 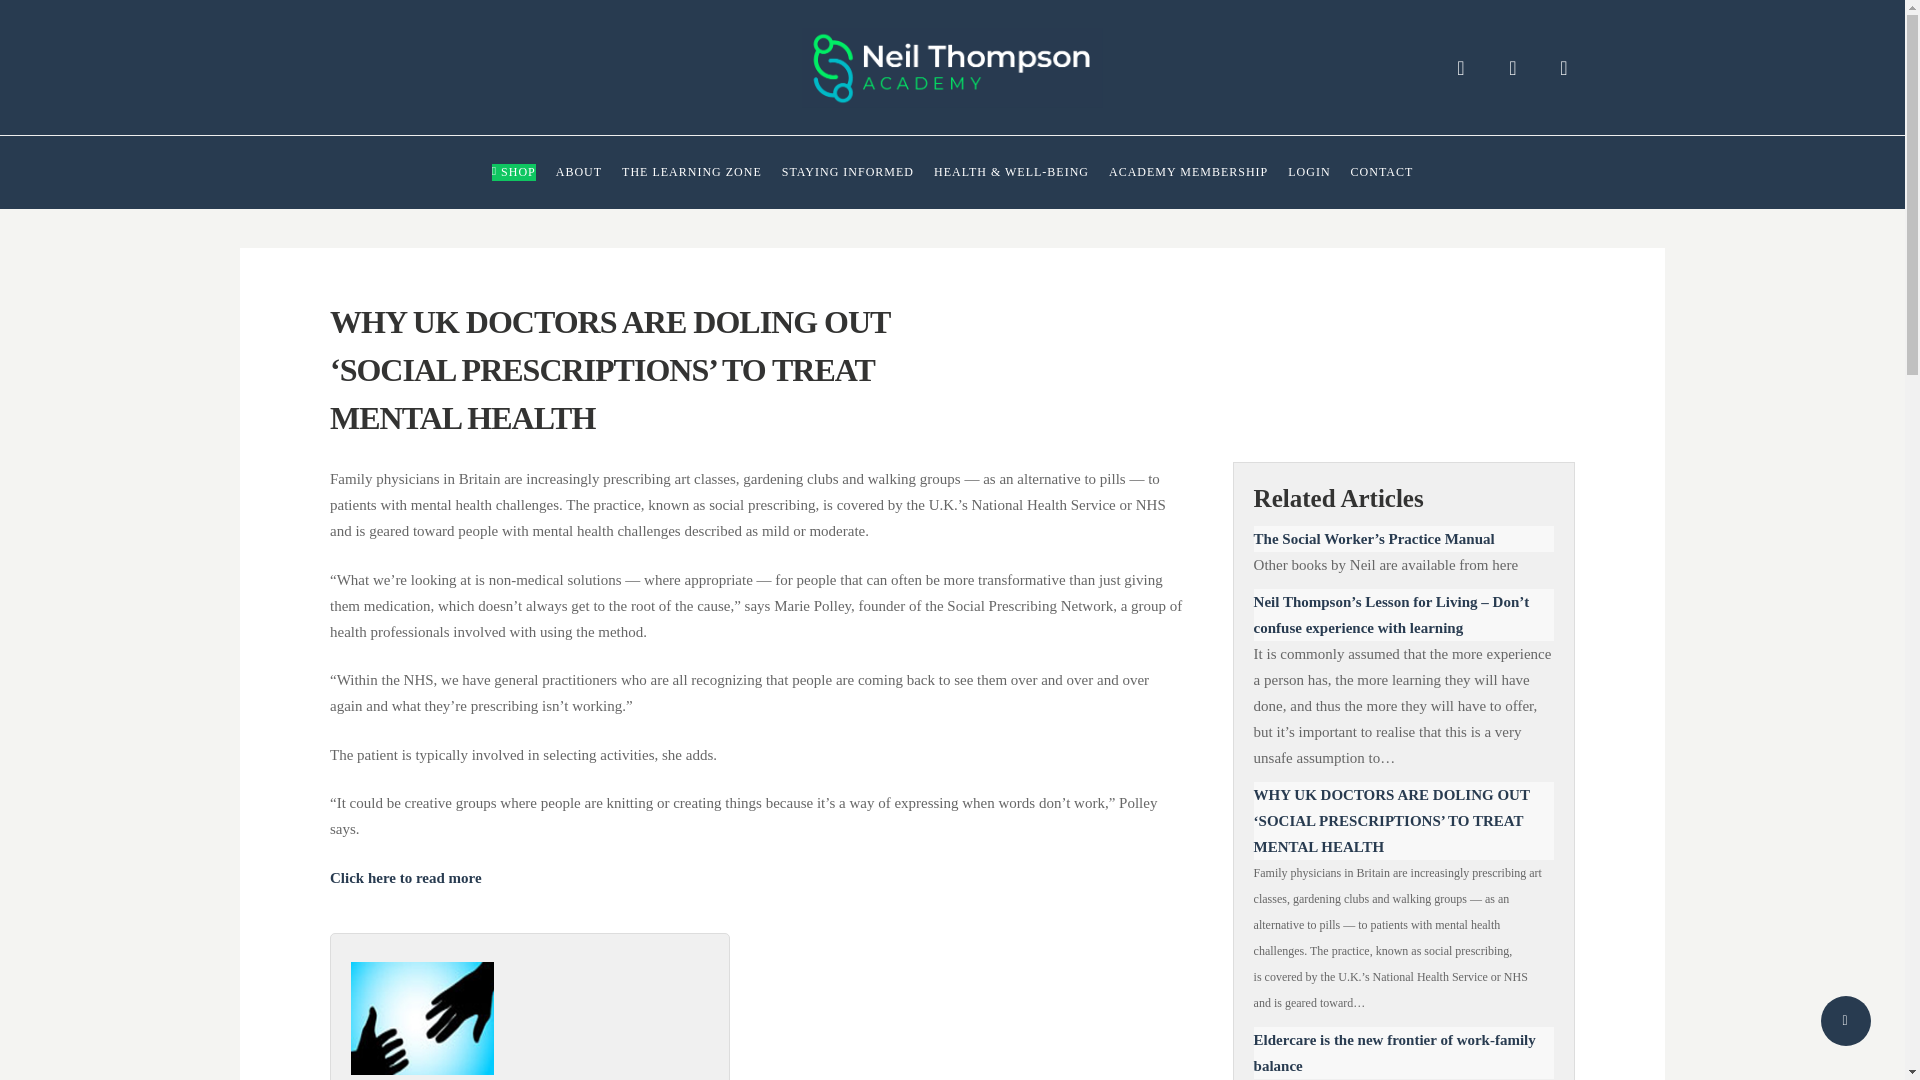 What do you see at coordinates (1460, 68) in the screenshot?
I see `search` at bounding box center [1460, 68].